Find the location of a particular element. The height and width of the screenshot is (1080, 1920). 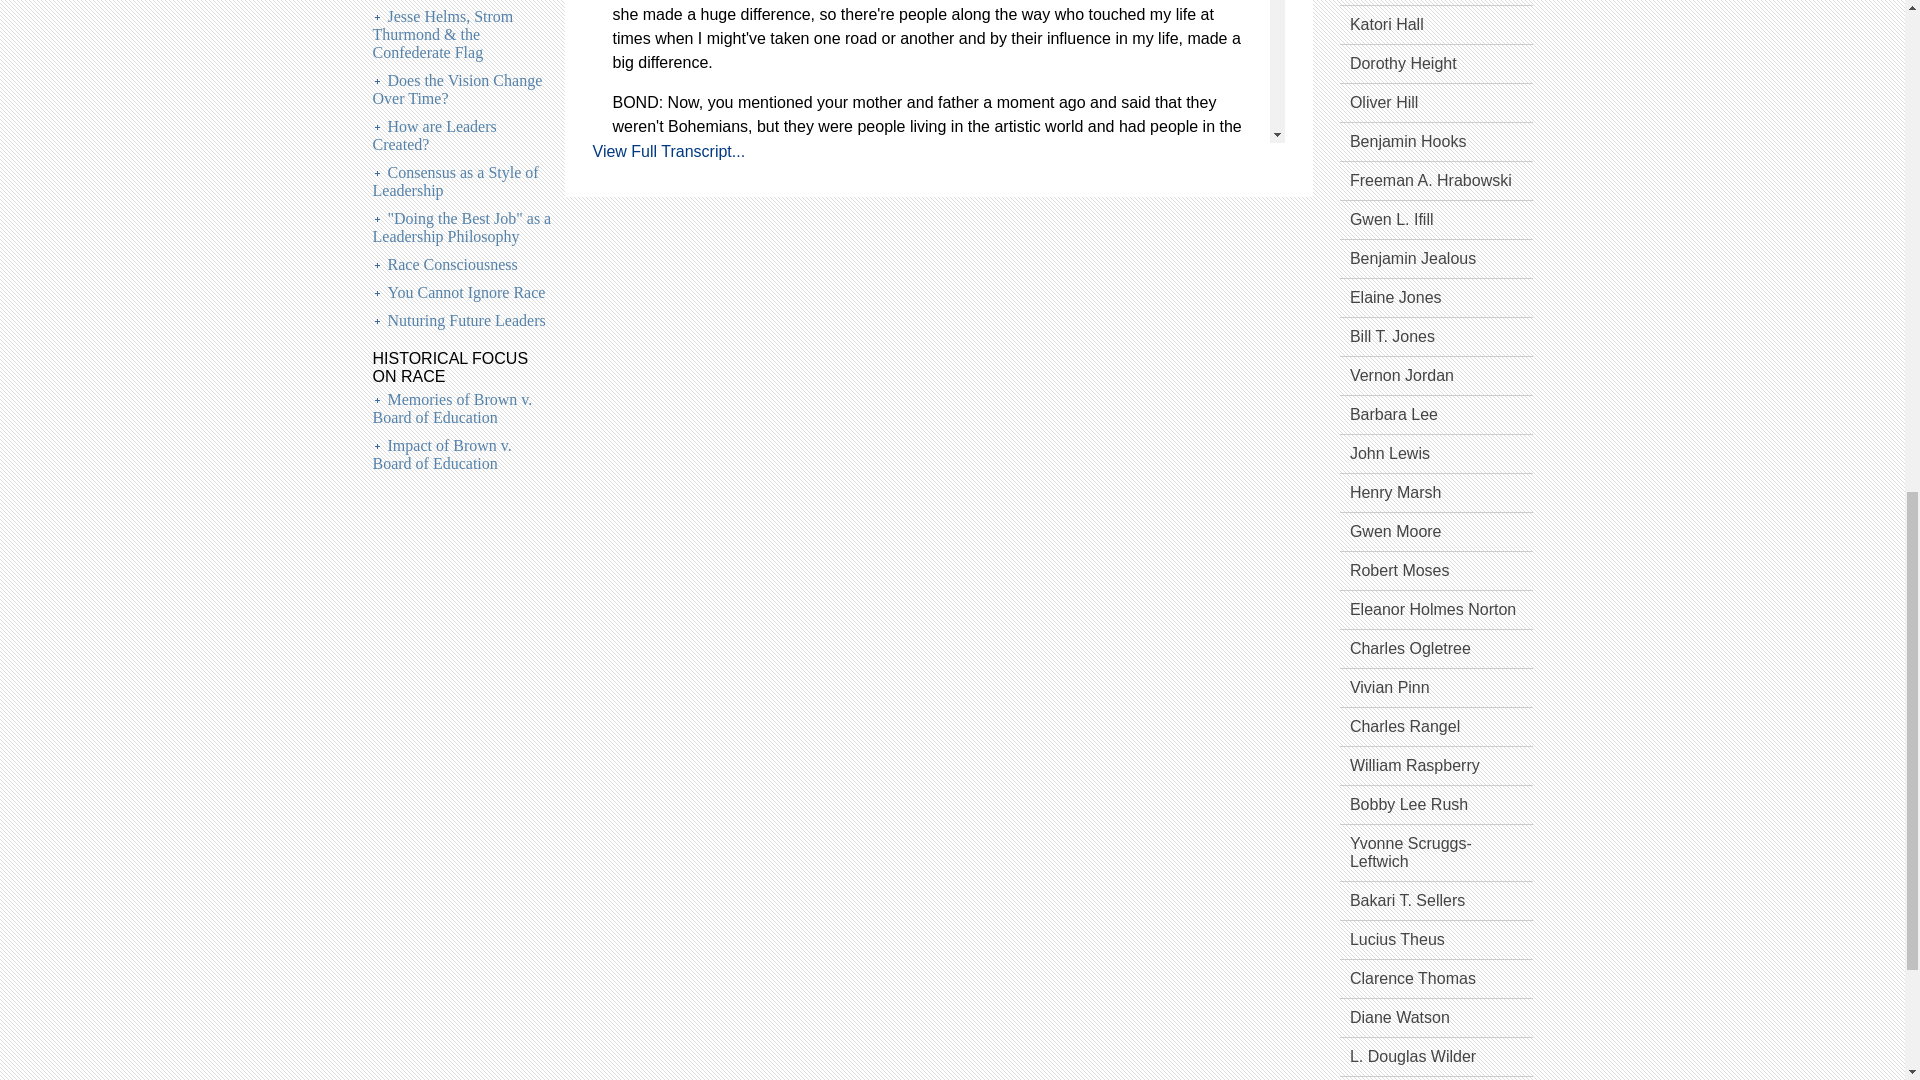

Race Consciousness is located at coordinates (452, 264).